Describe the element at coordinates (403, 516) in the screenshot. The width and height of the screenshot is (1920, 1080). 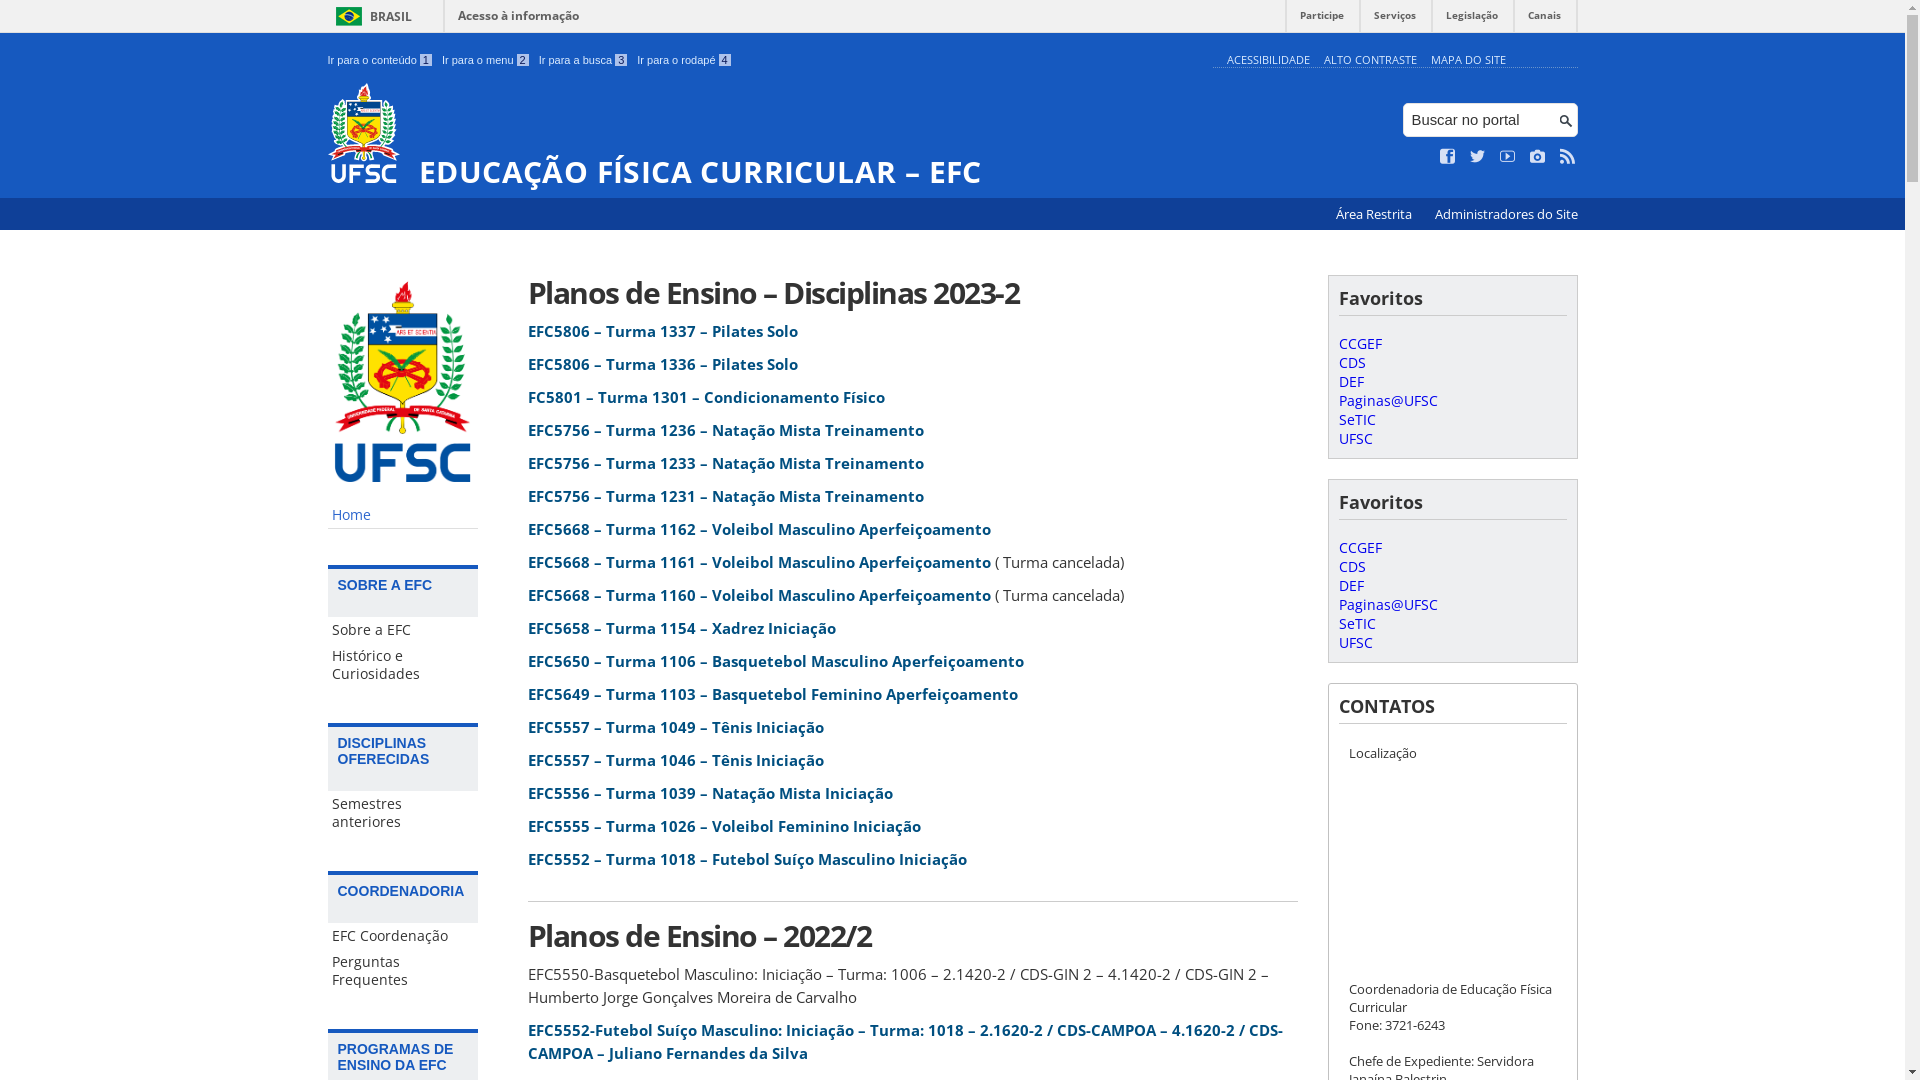
I see `Home` at that location.